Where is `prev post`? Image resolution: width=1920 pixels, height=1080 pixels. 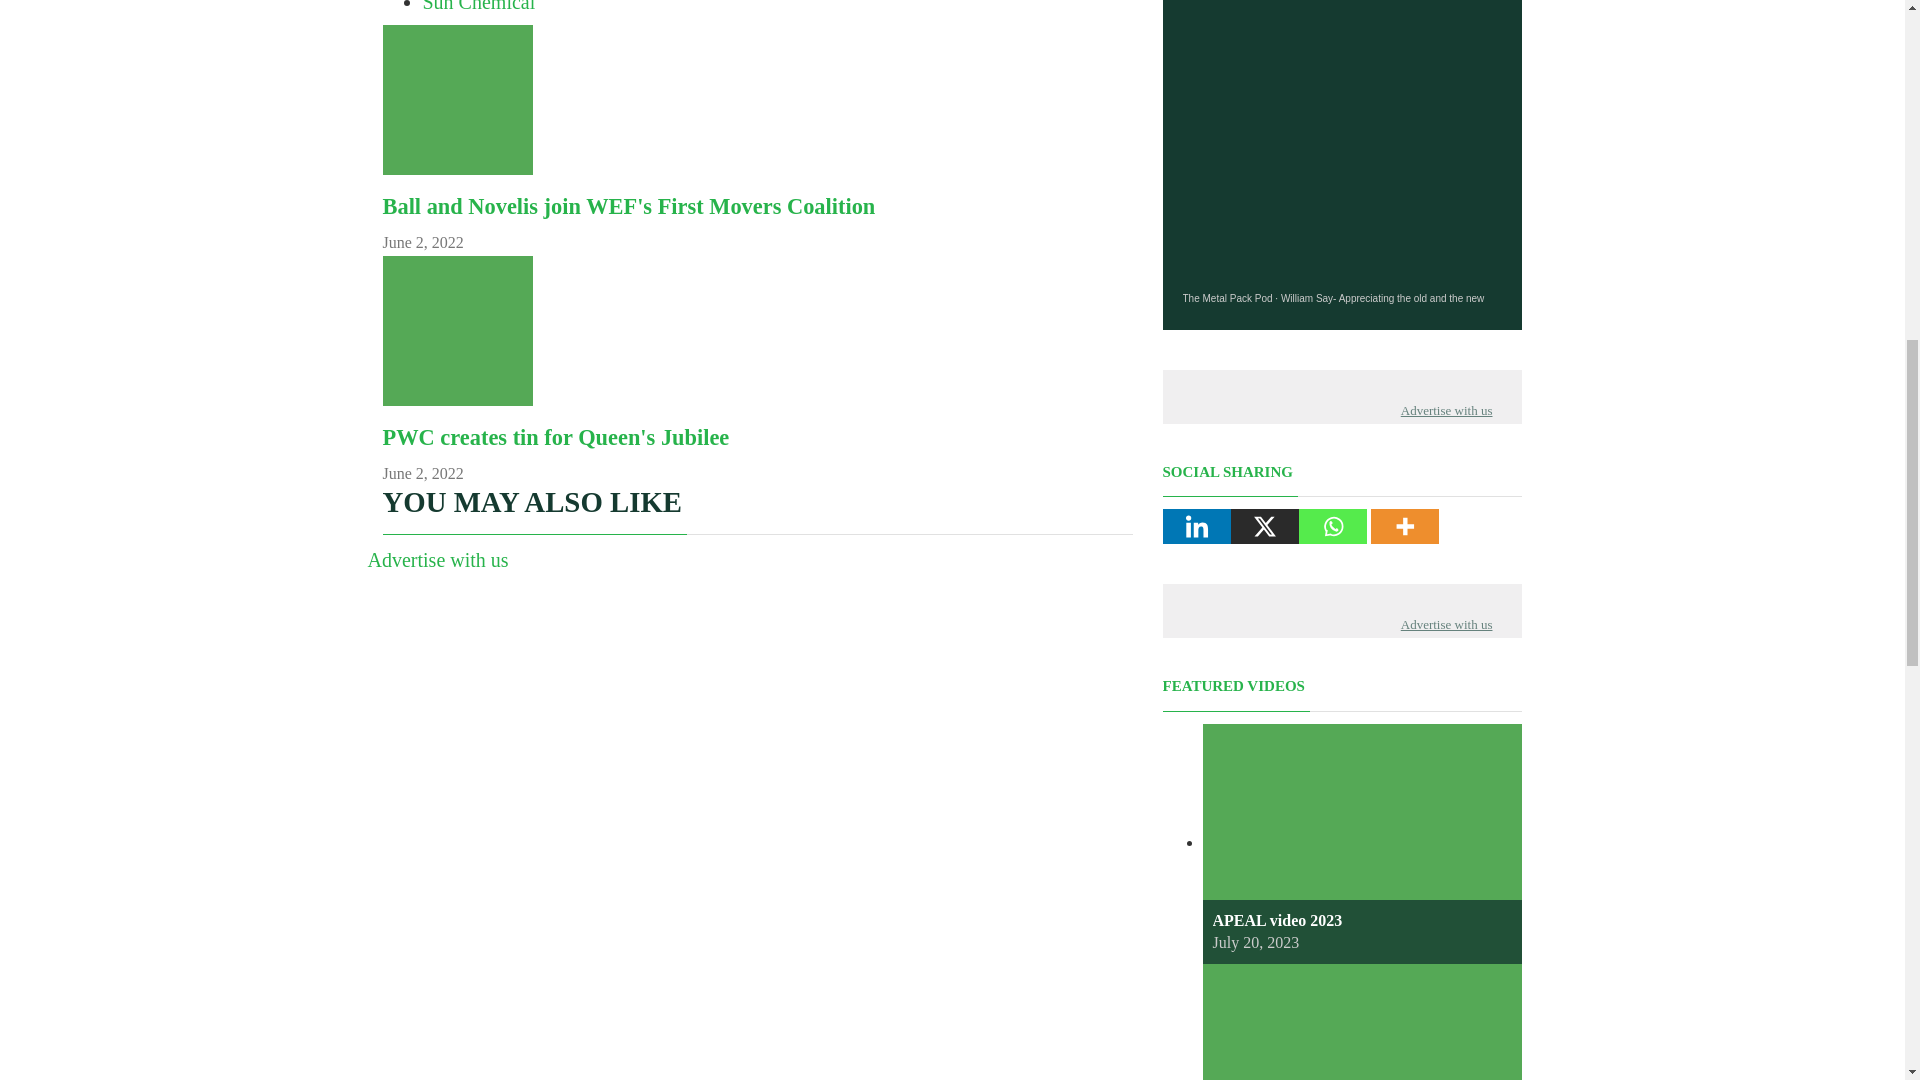 prev post is located at coordinates (556, 438).